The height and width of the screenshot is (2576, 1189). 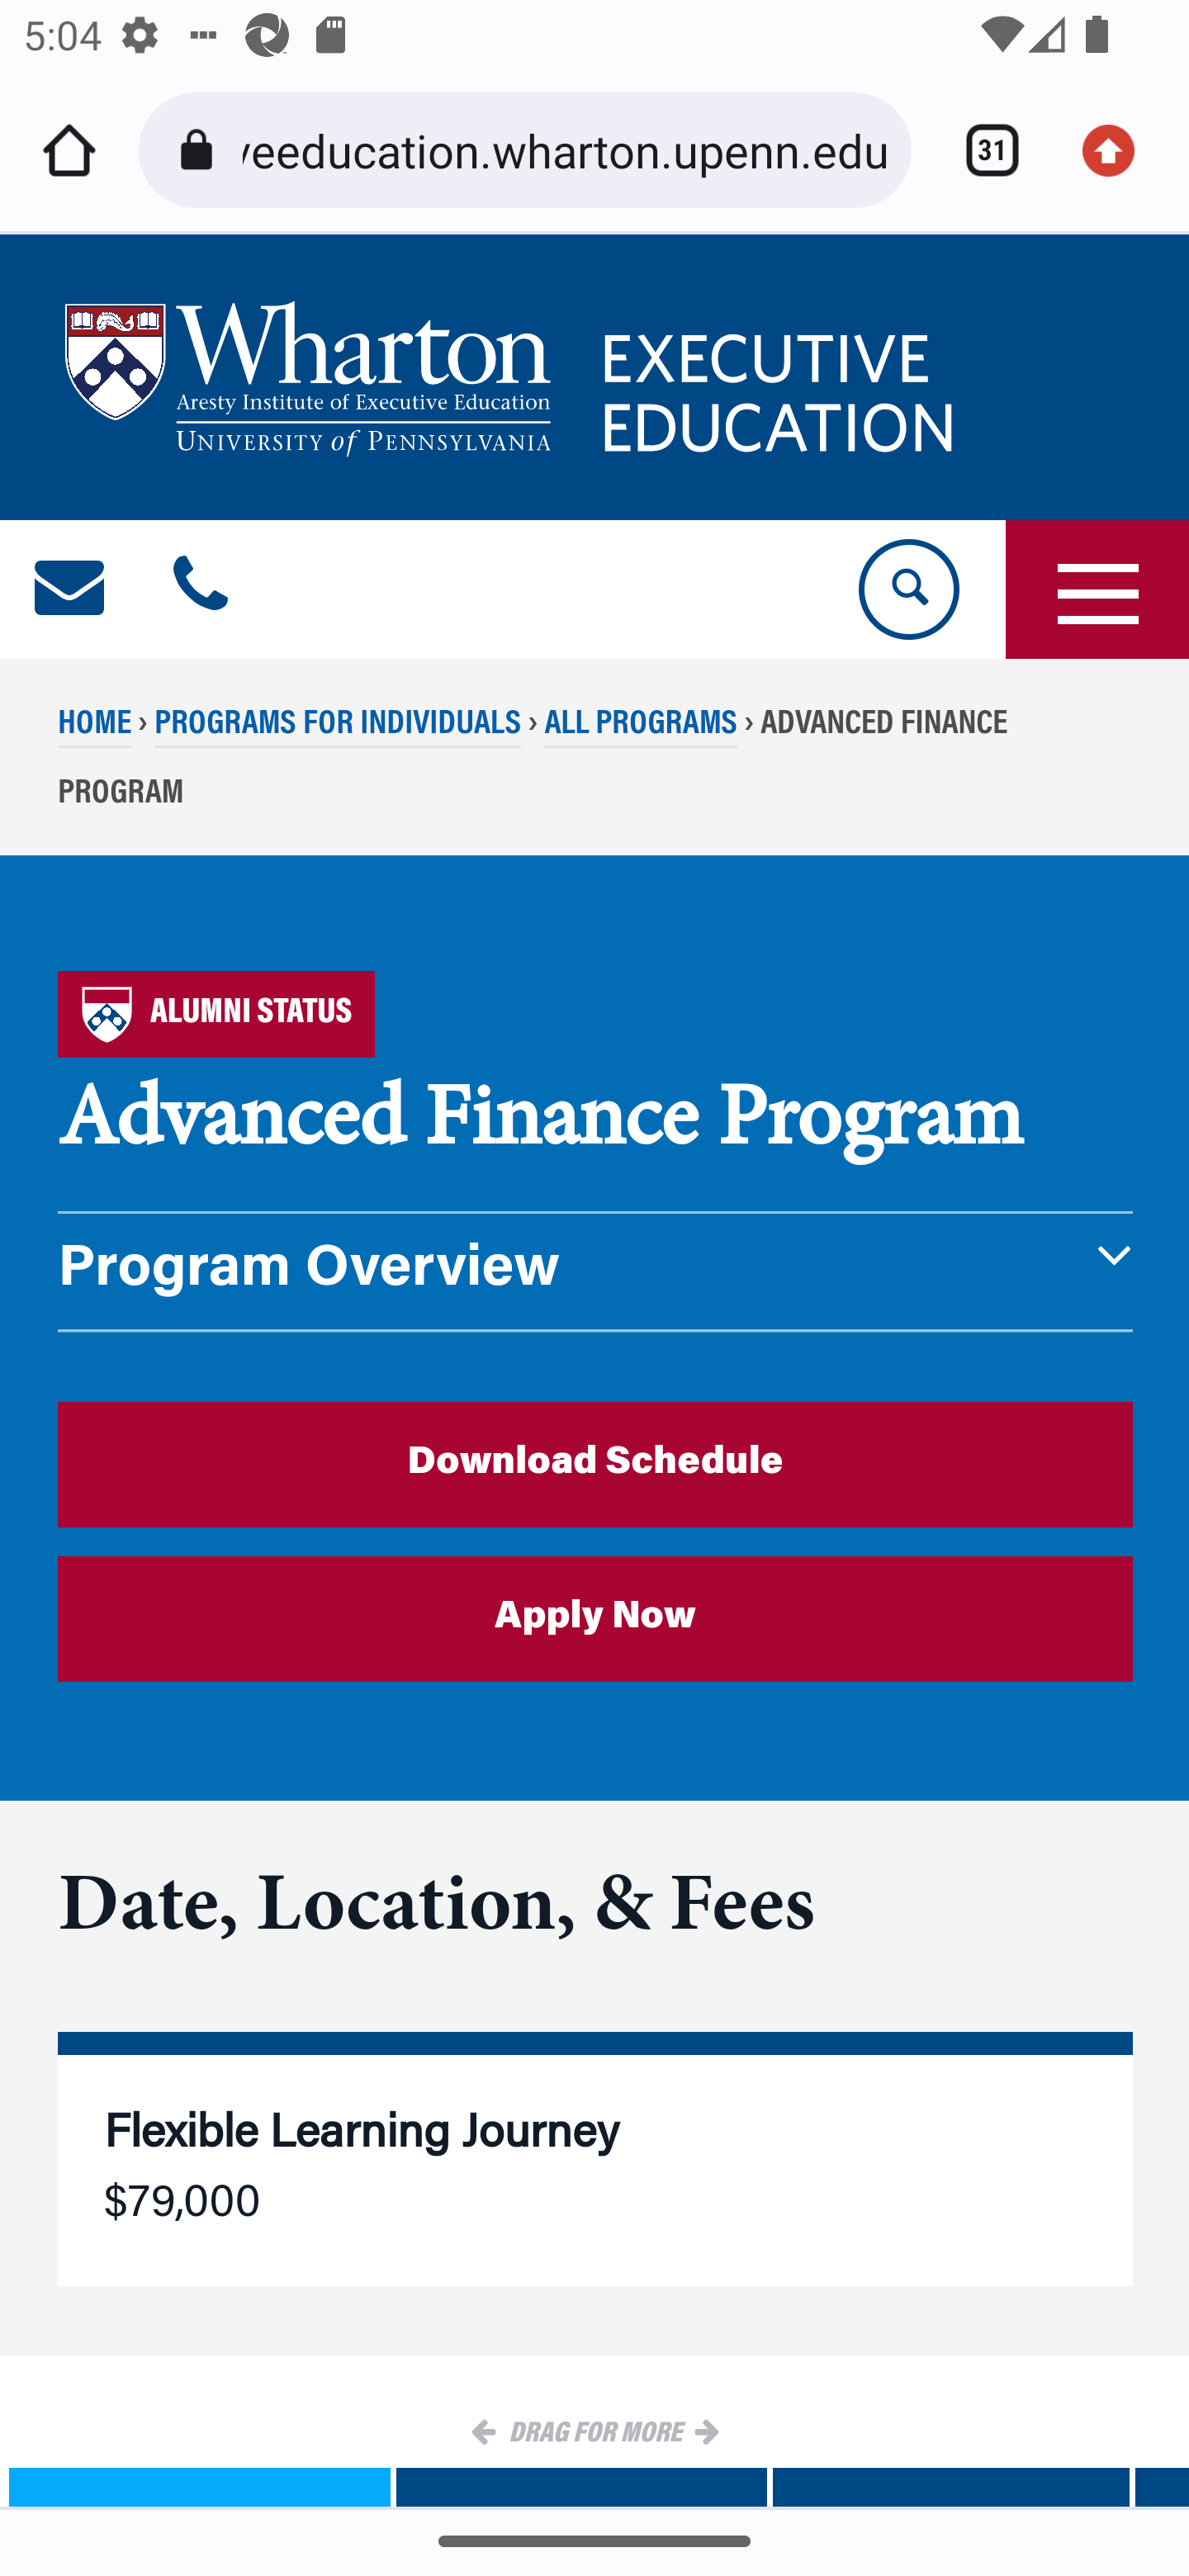 I want to click on Download Schedule, so click(x=596, y=1463).